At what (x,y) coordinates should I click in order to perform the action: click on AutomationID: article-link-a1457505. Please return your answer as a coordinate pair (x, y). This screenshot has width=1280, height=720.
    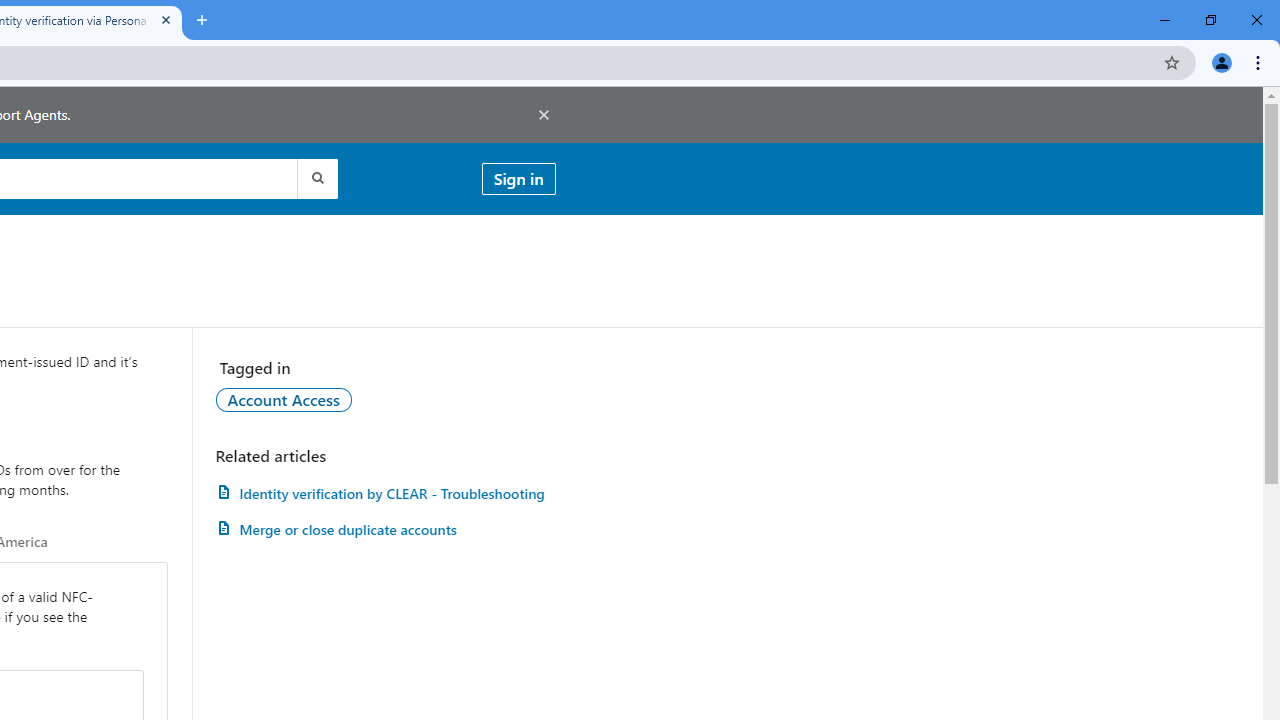
    Looking at the image, I should click on (385, 493).